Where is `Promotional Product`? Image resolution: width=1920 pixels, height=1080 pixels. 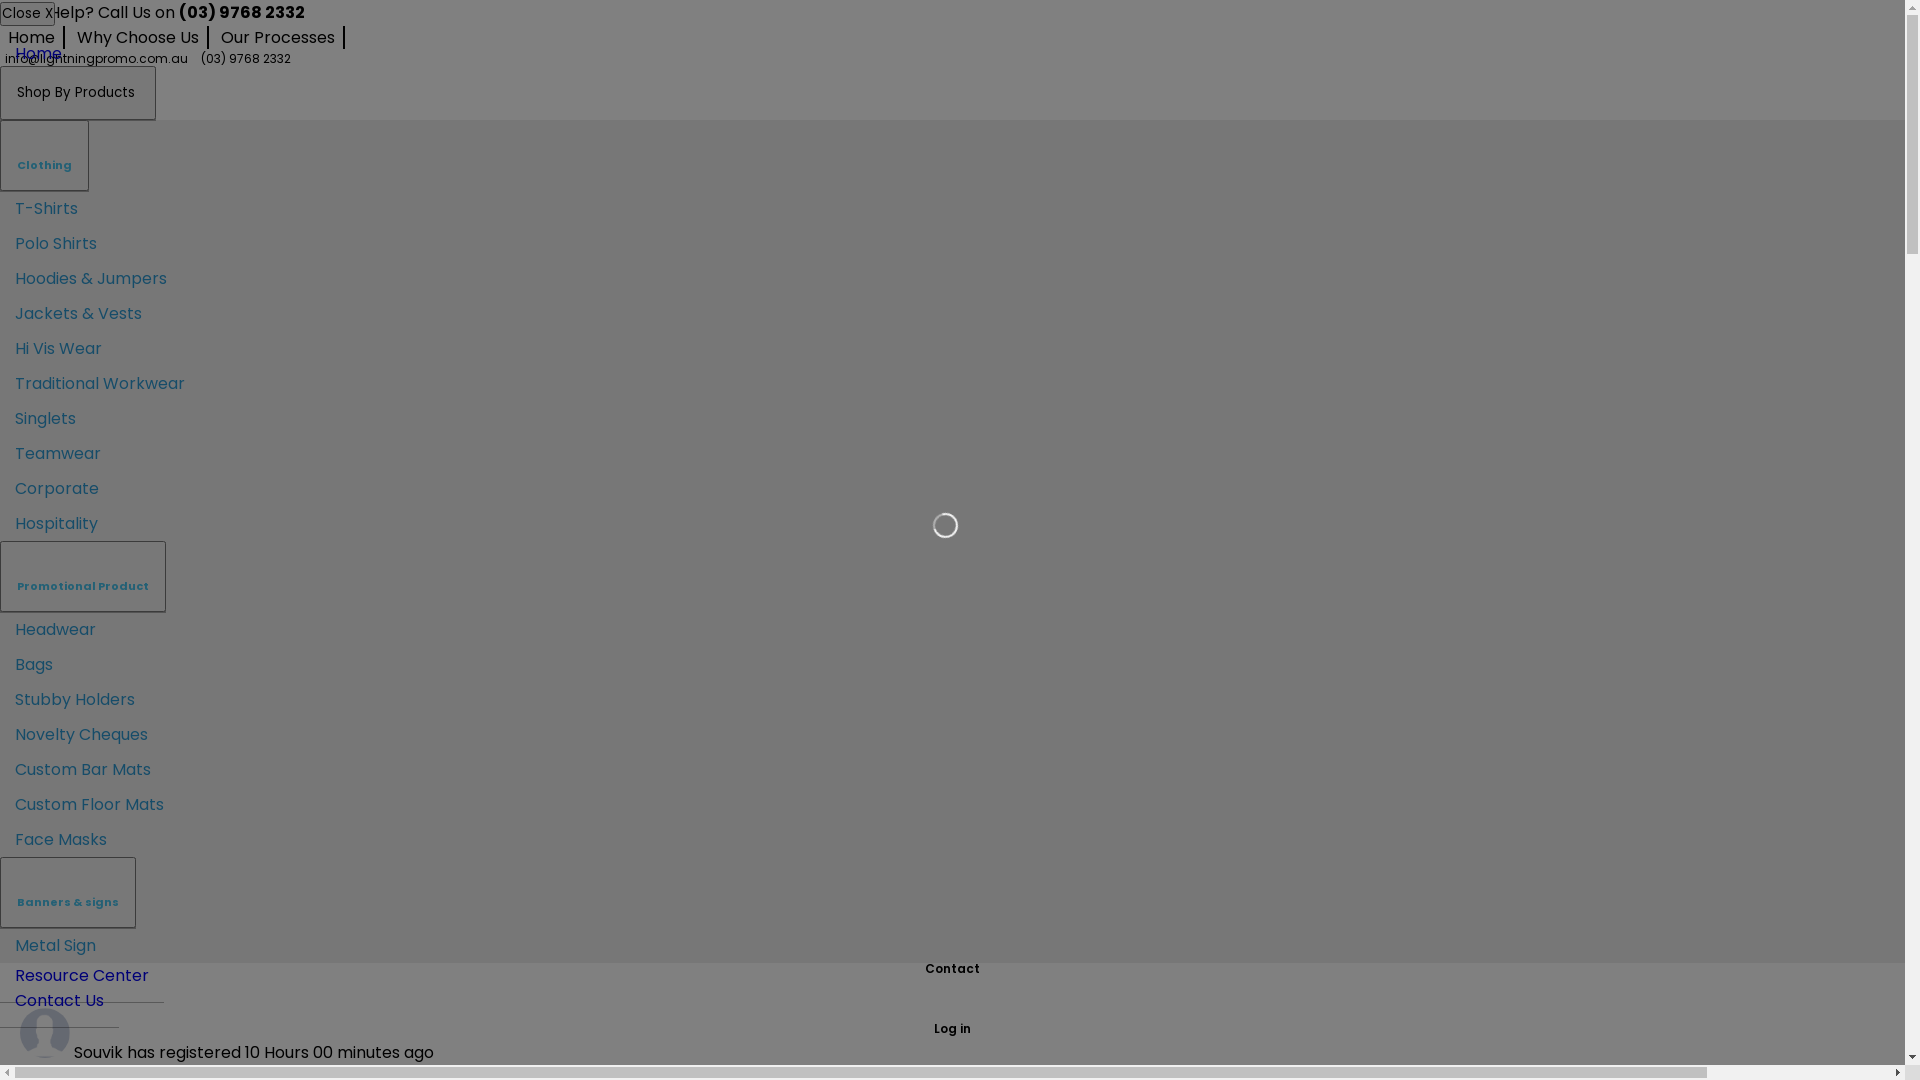 Promotional Product is located at coordinates (83, 566).